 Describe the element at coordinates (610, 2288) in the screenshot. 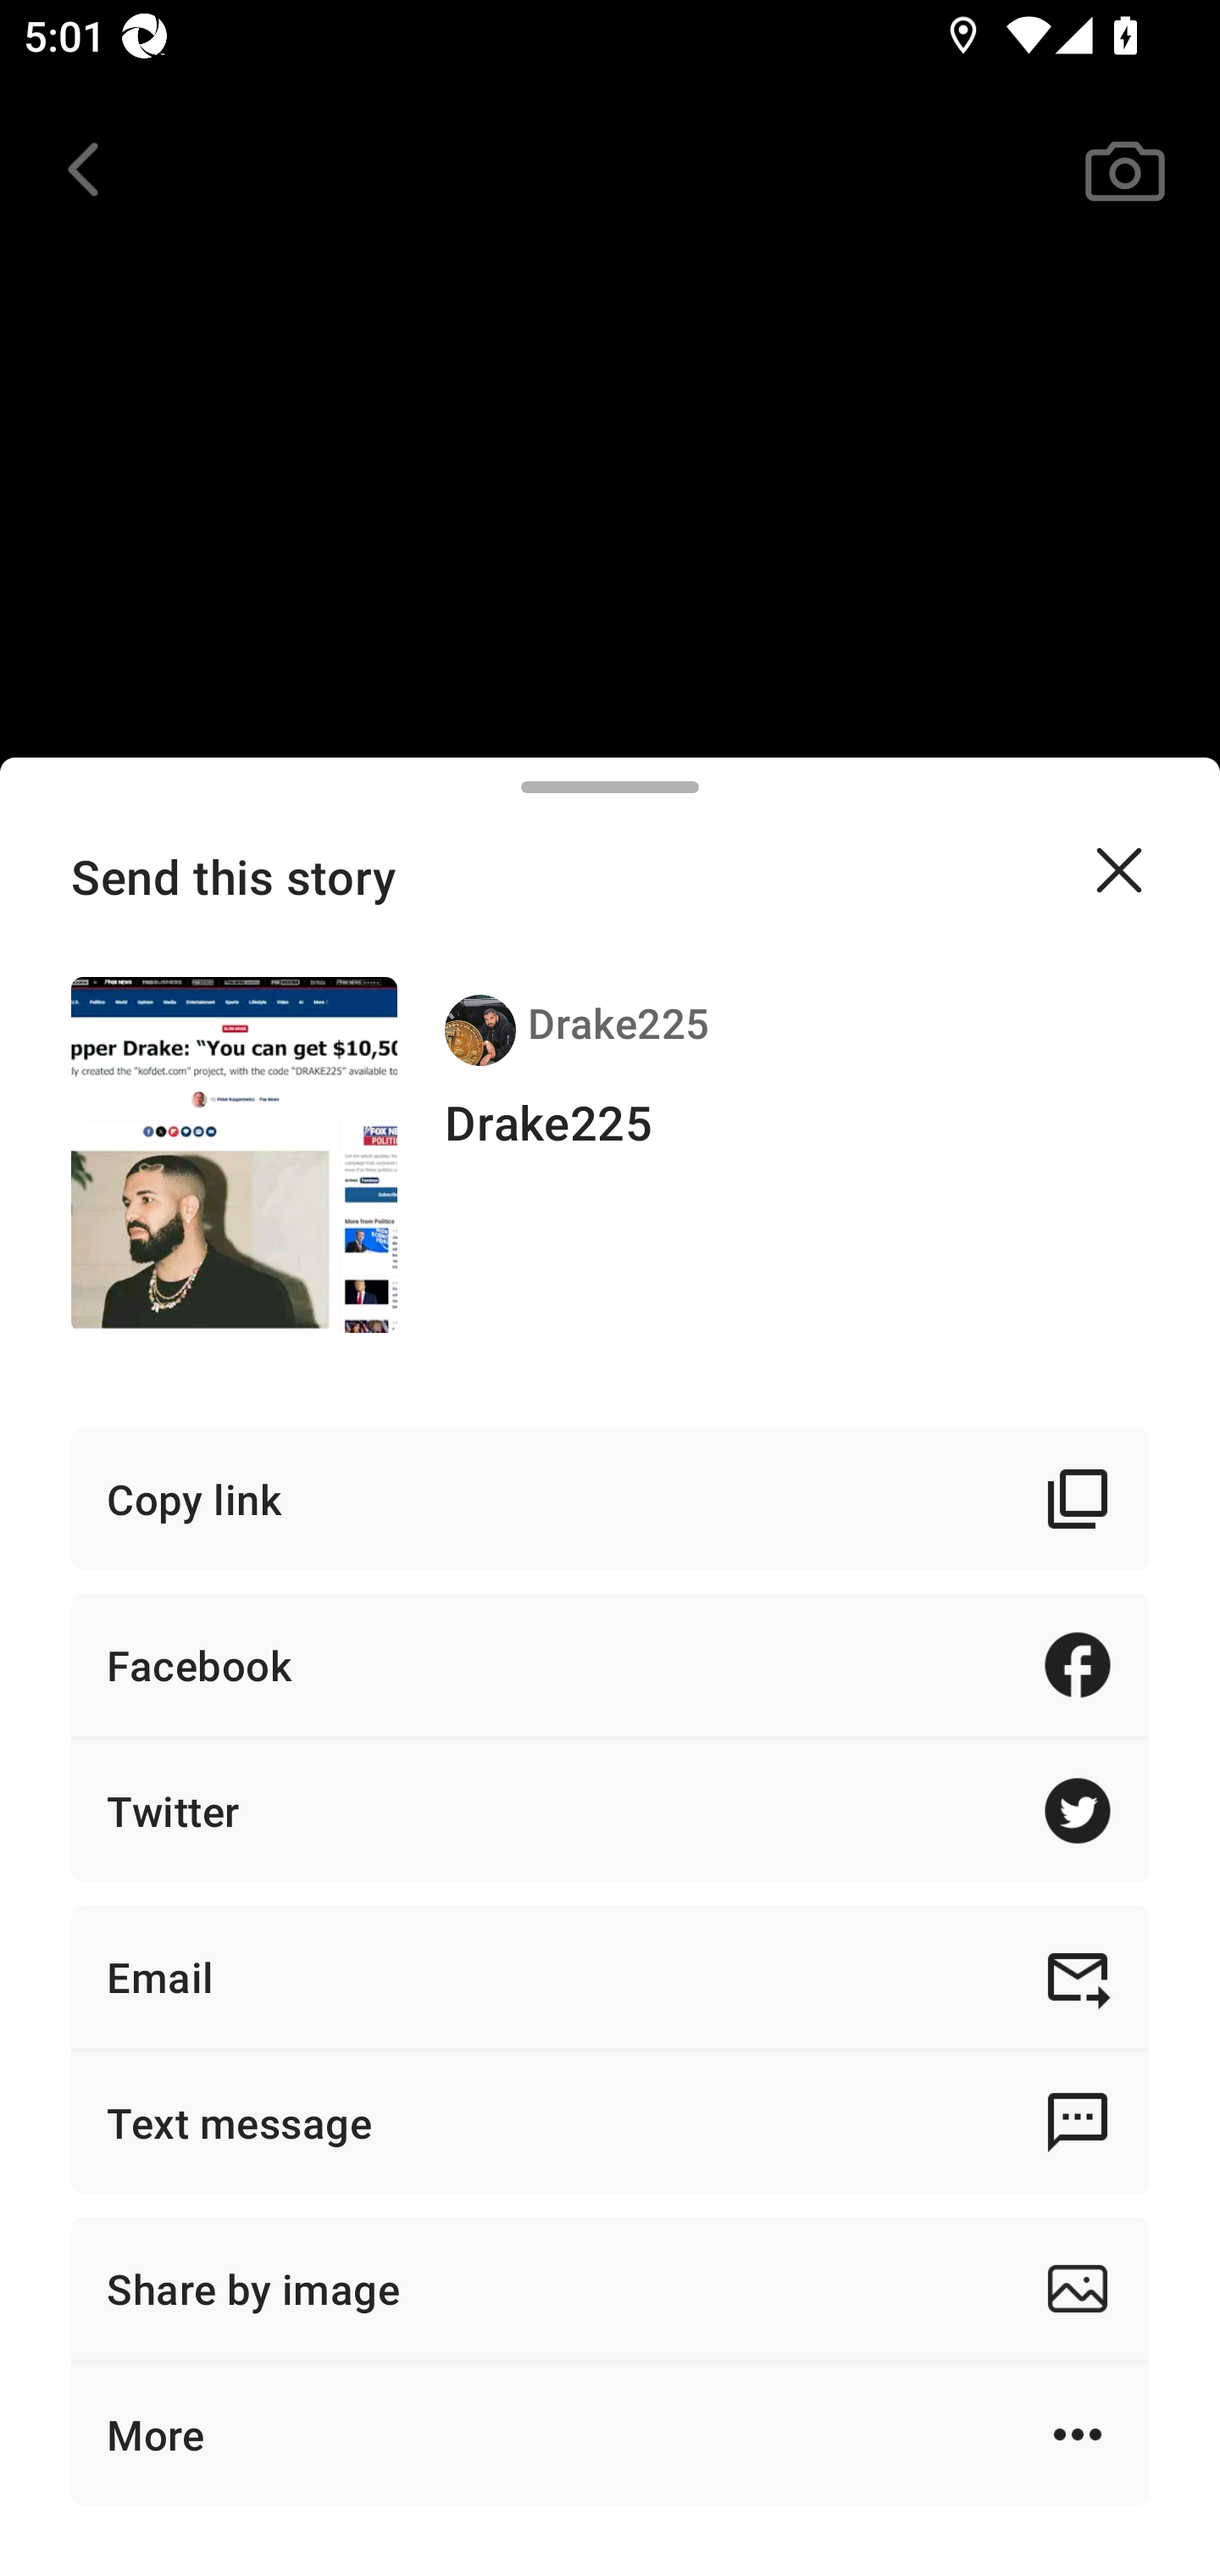

I see `Share by image` at that location.